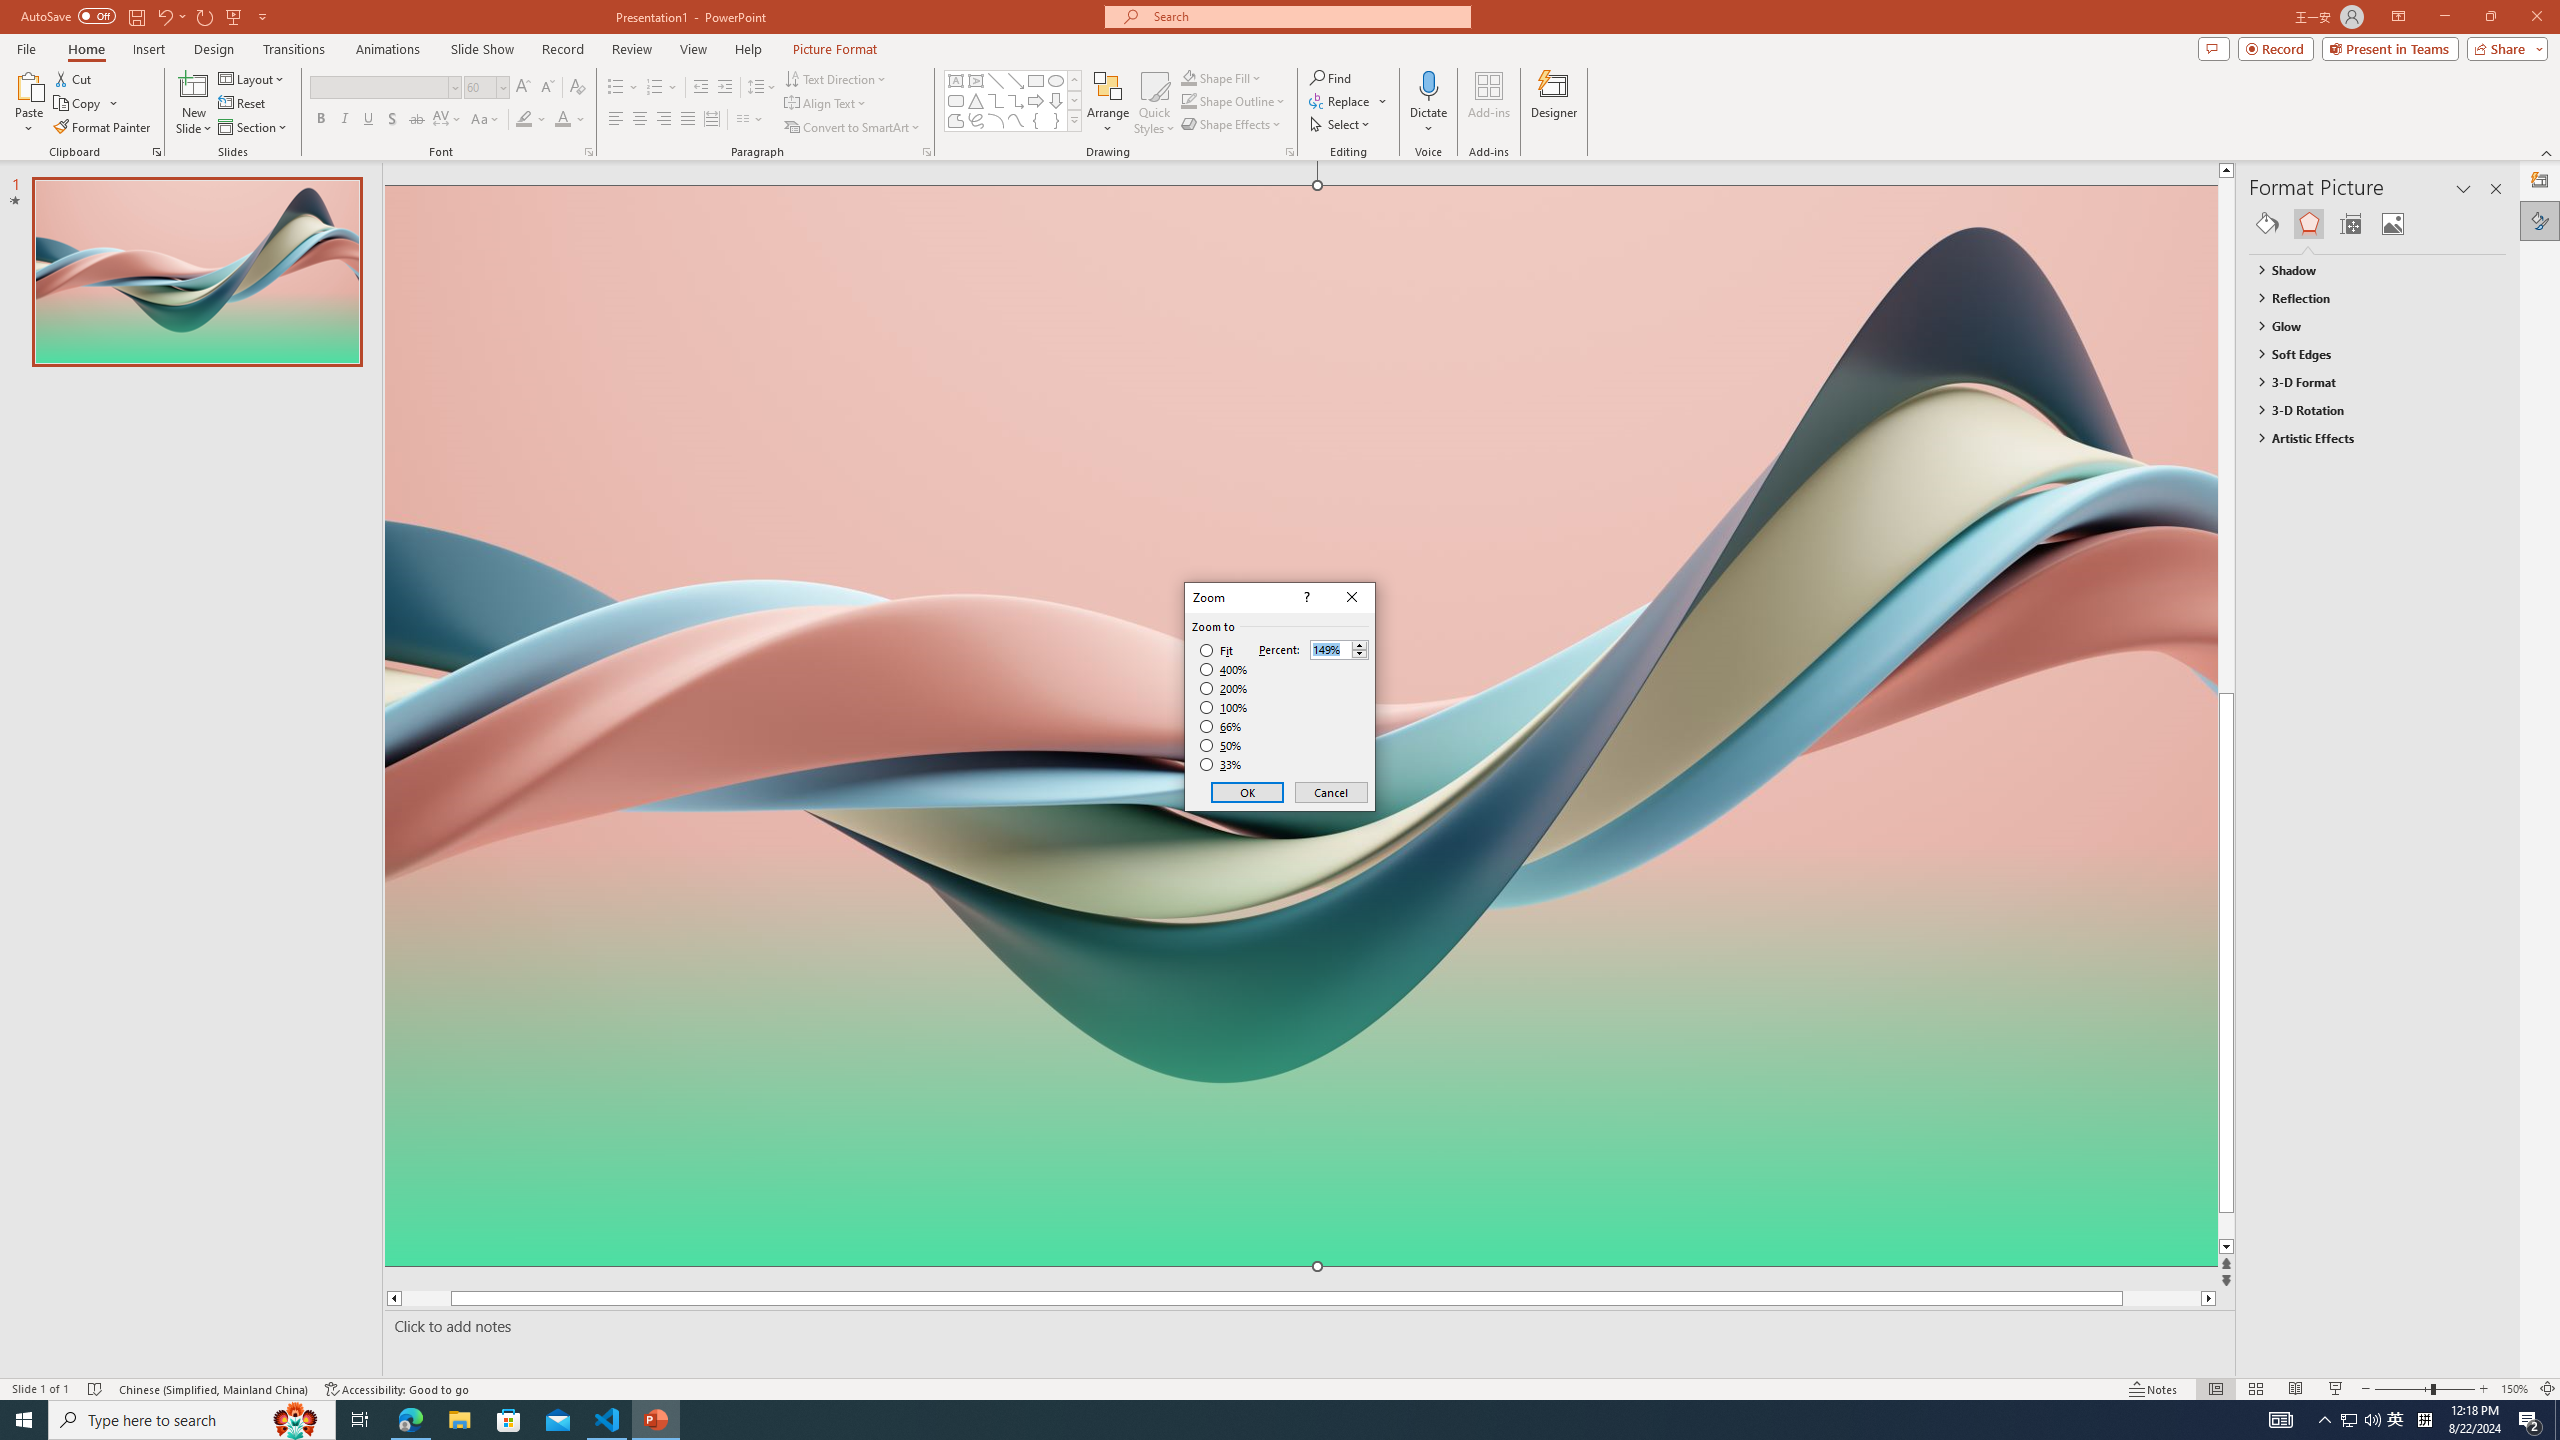  I want to click on Increase Font Size, so click(1154, 103).